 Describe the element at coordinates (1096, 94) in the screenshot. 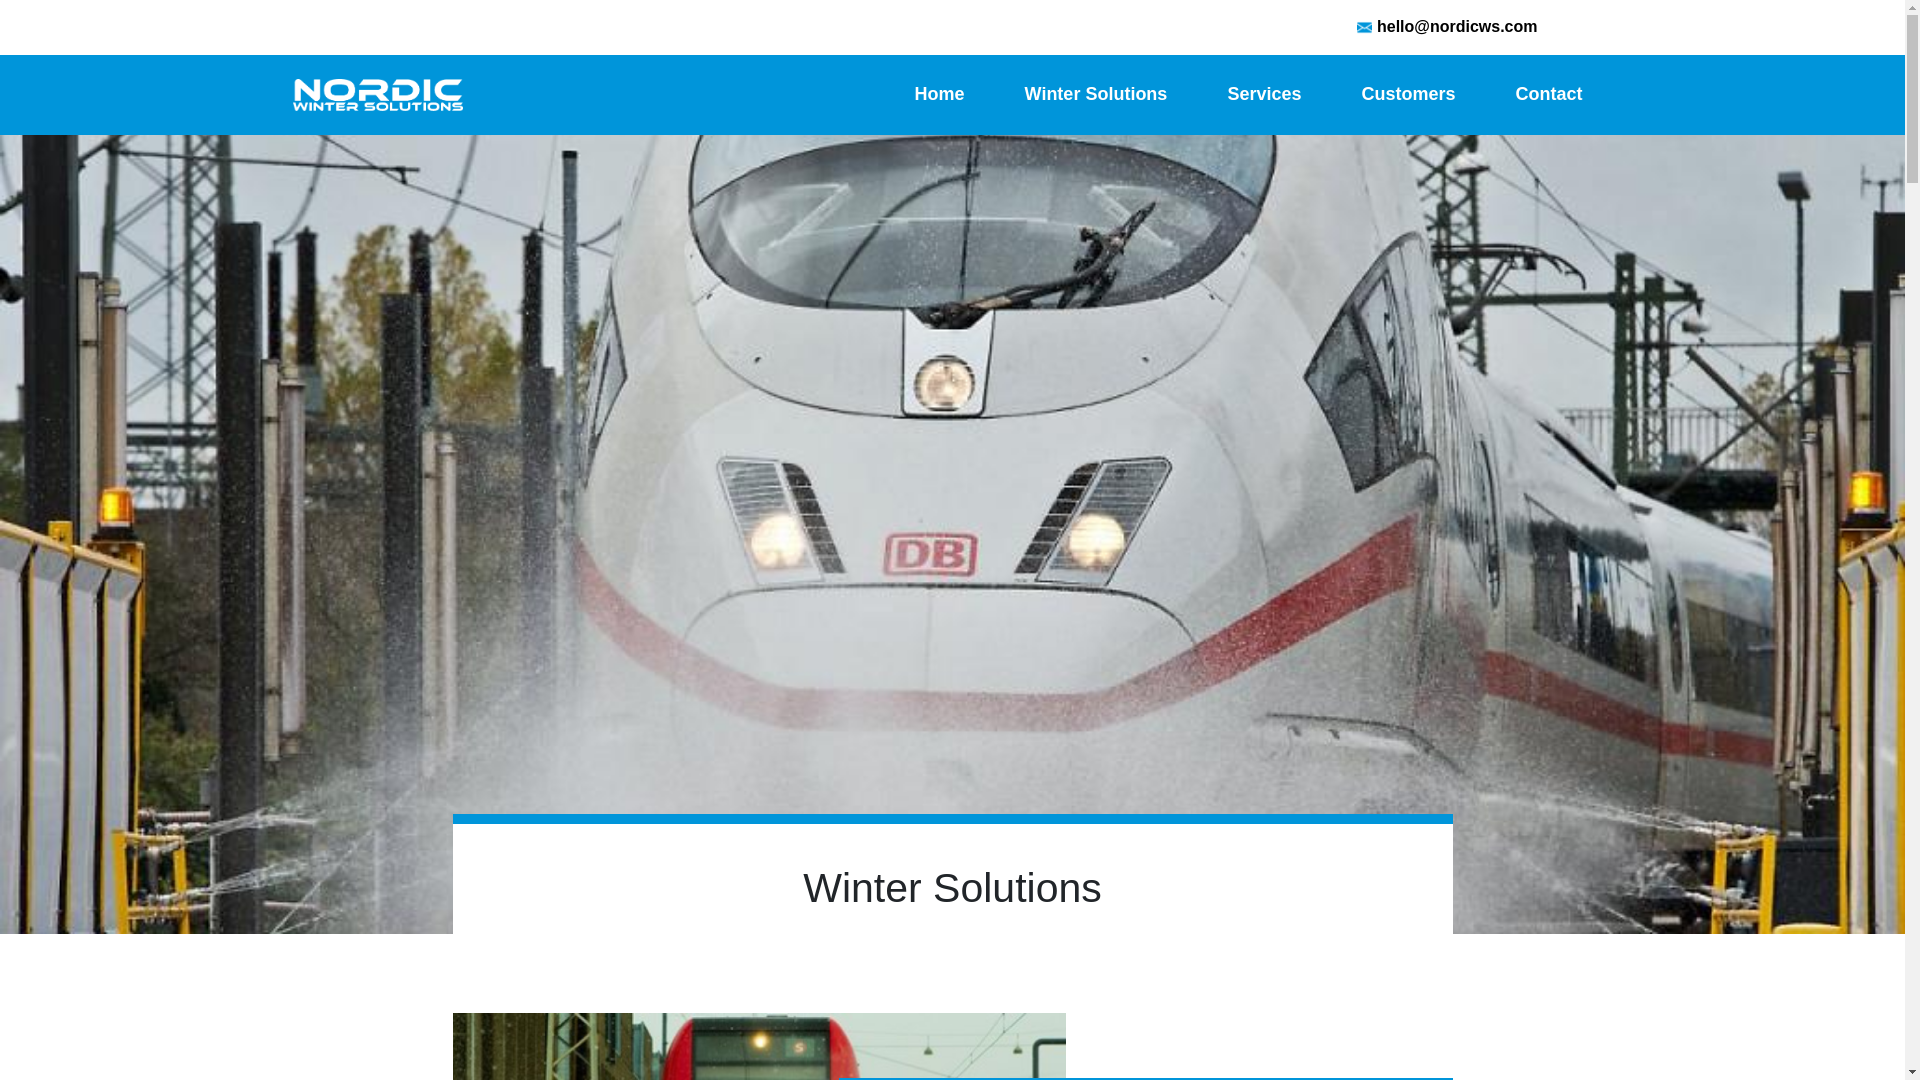

I see `Winter Solutions` at that location.